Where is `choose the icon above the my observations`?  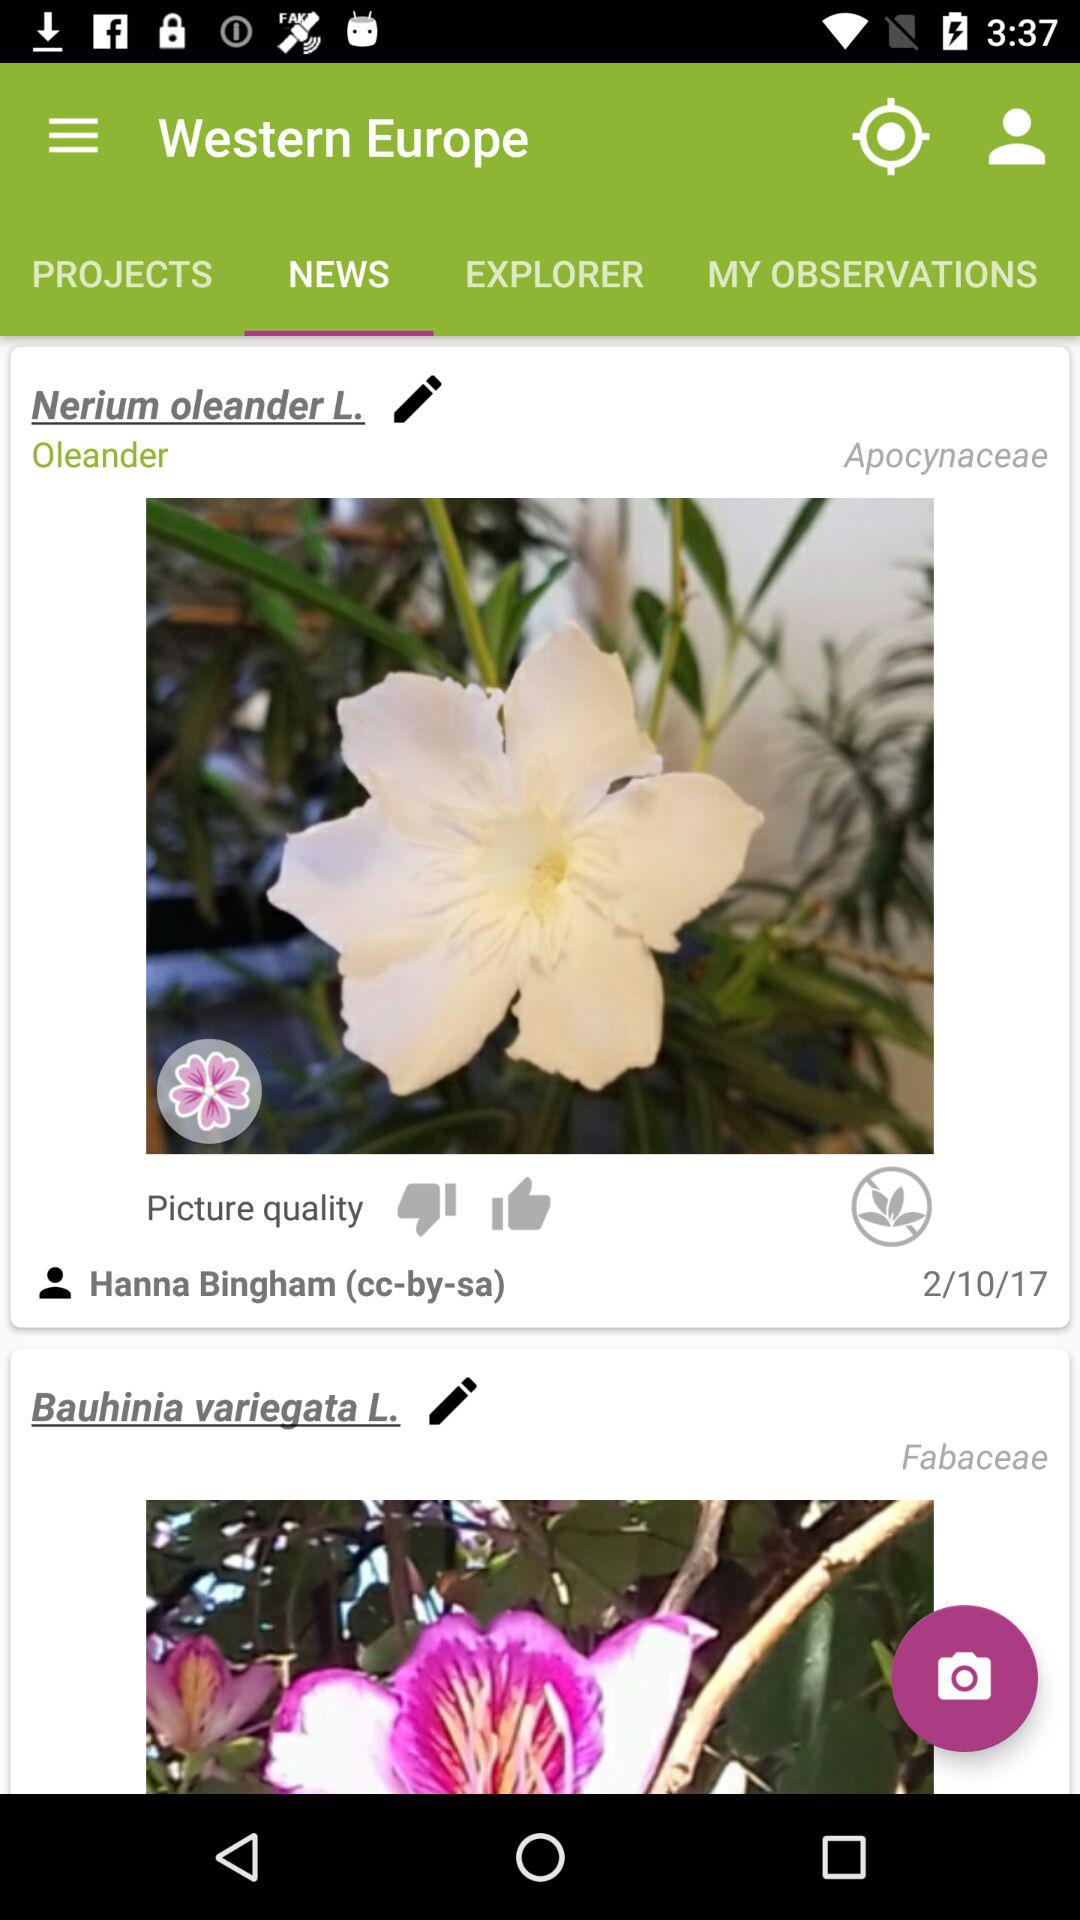
choose the icon above the my observations is located at coordinates (1016, 136).